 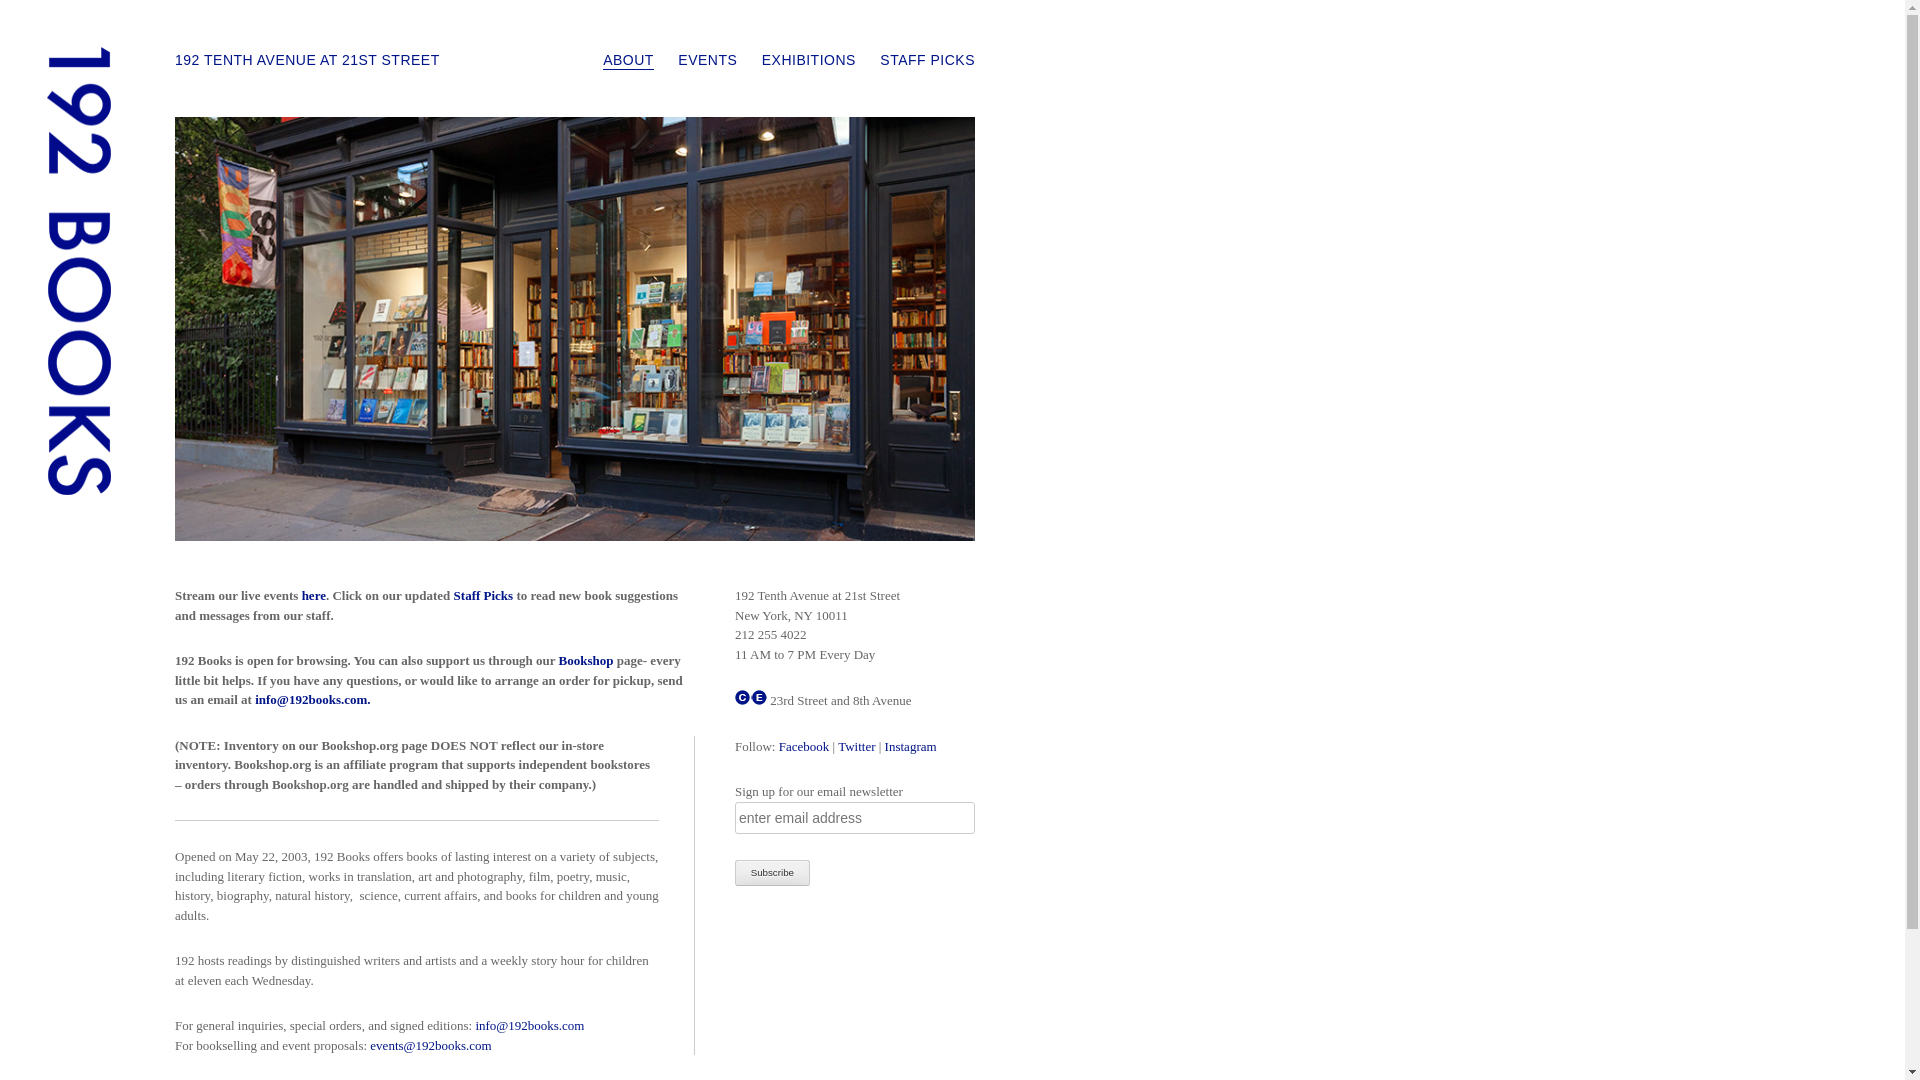 I want to click on Instagram, so click(x=911, y=746).